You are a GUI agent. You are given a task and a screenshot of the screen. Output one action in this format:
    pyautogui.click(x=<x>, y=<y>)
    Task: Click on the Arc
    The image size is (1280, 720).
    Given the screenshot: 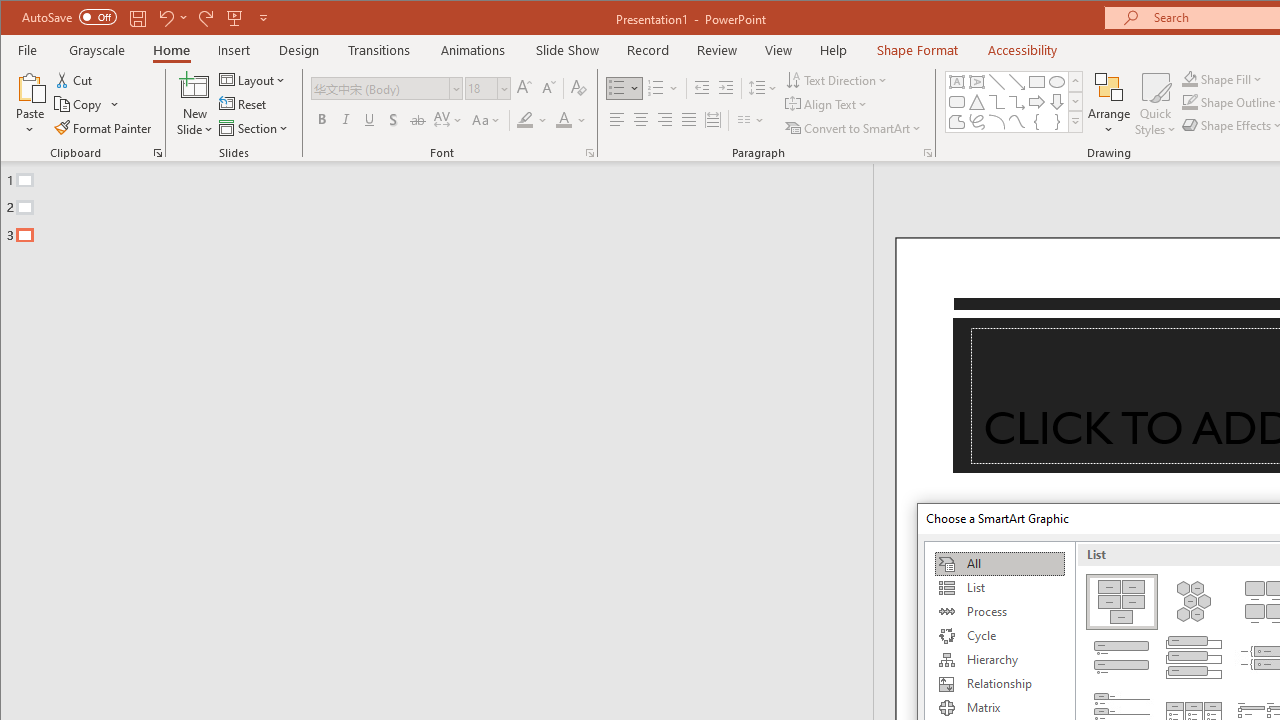 What is the action you would take?
    pyautogui.click(x=996, y=122)
    